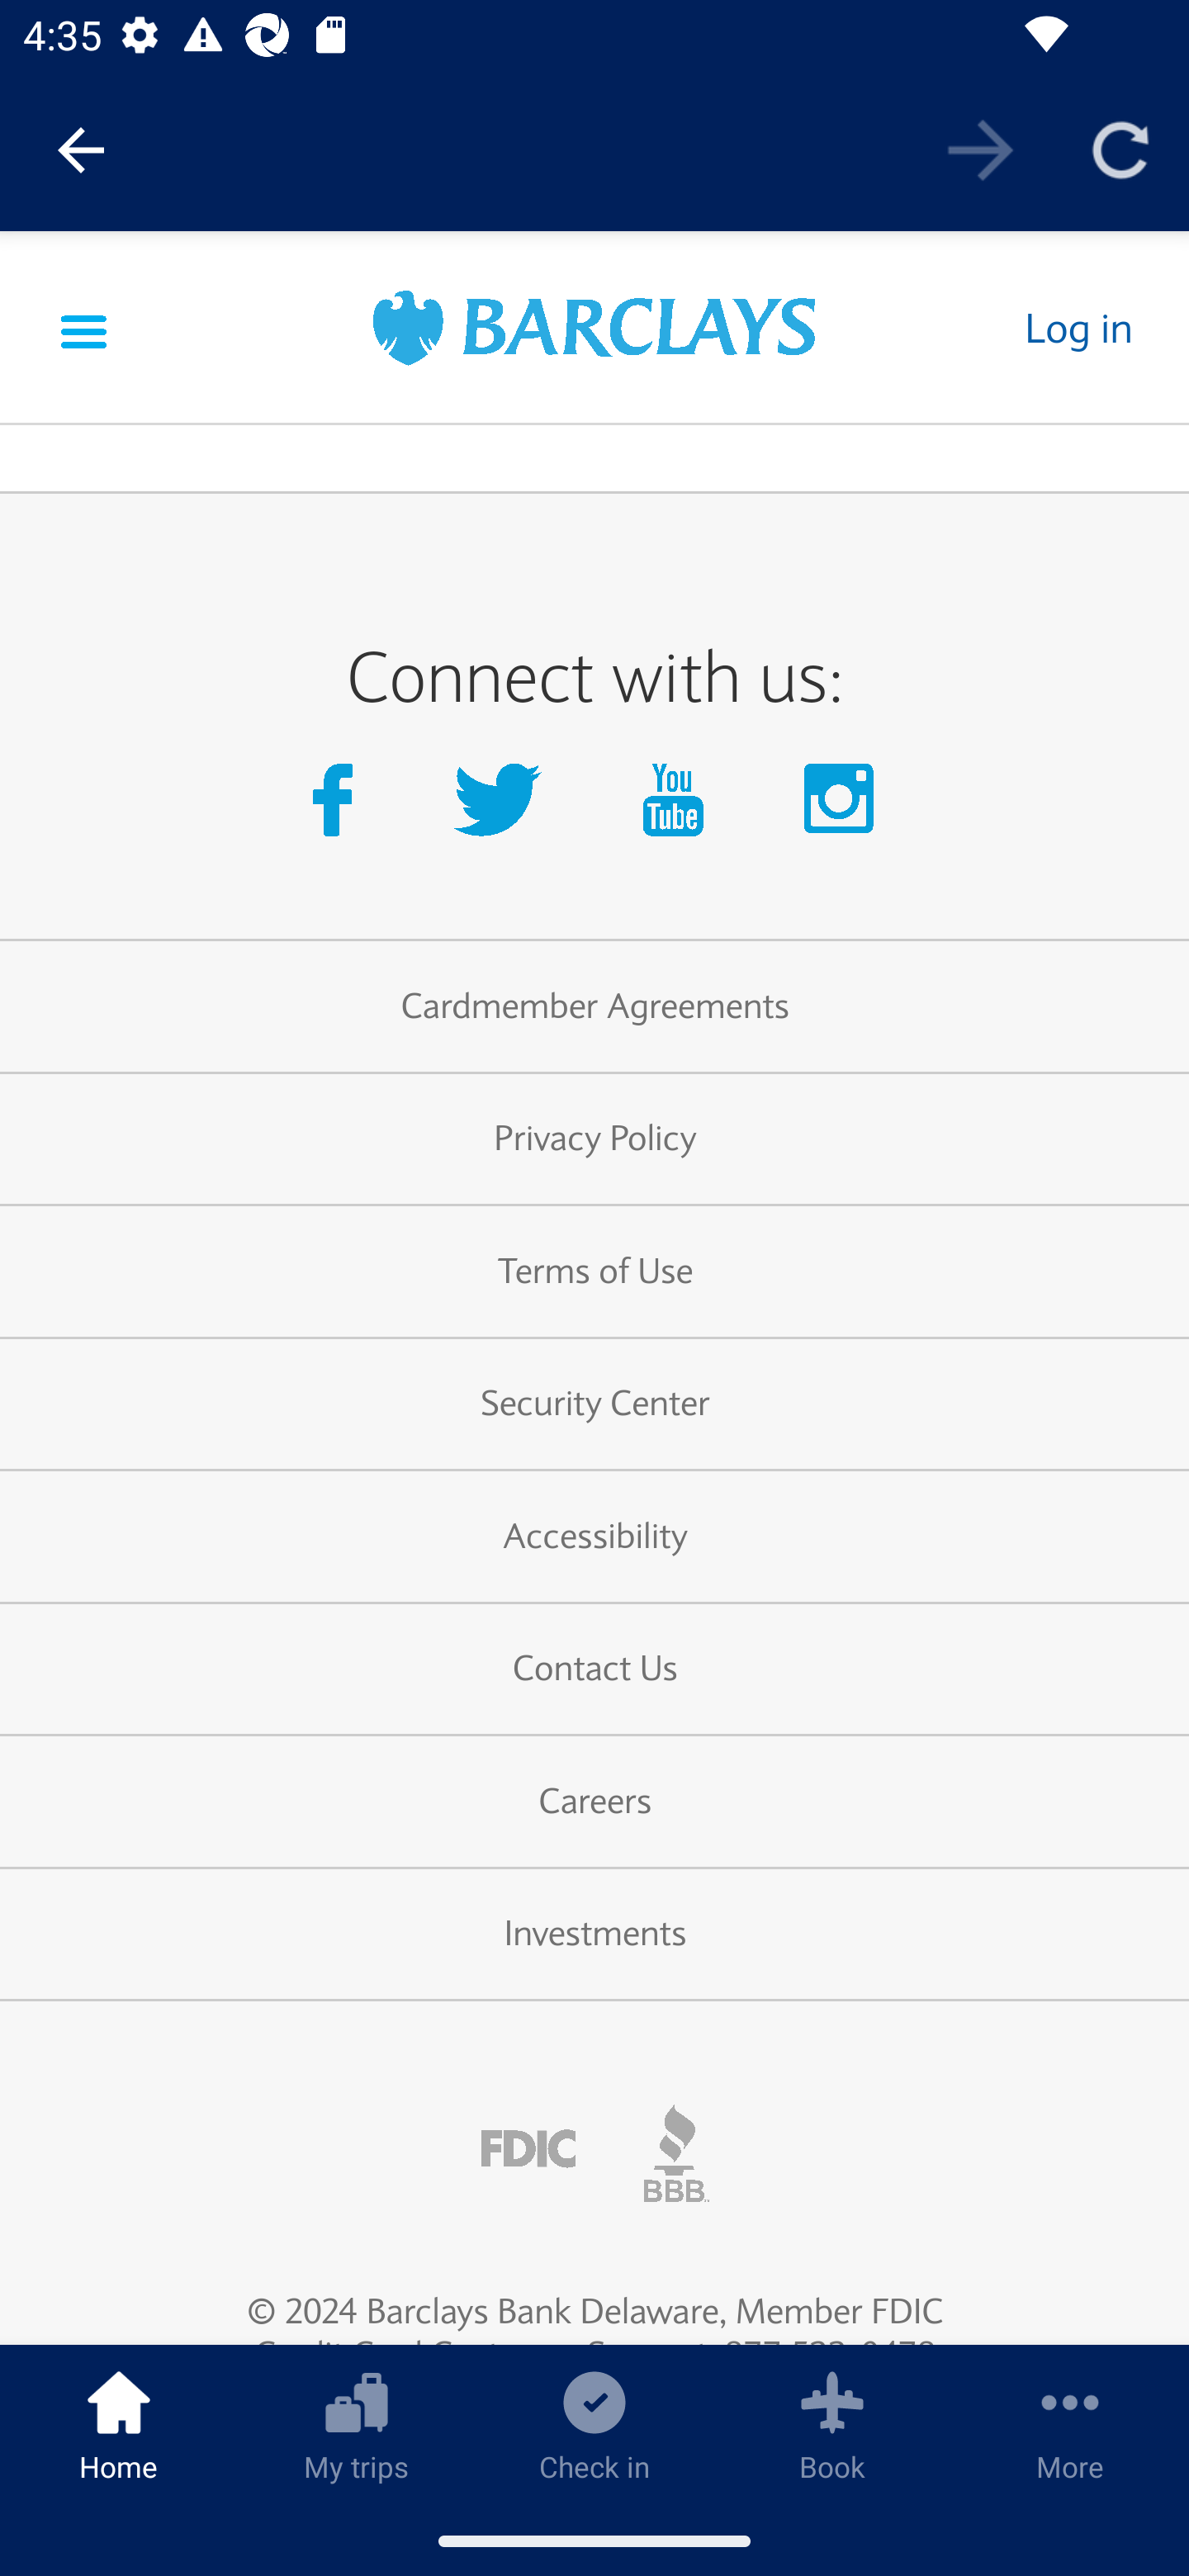  What do you see at coordinates (1077, 328) in the screenshot?
I see `Log in` at bounding box center [1077, 328].